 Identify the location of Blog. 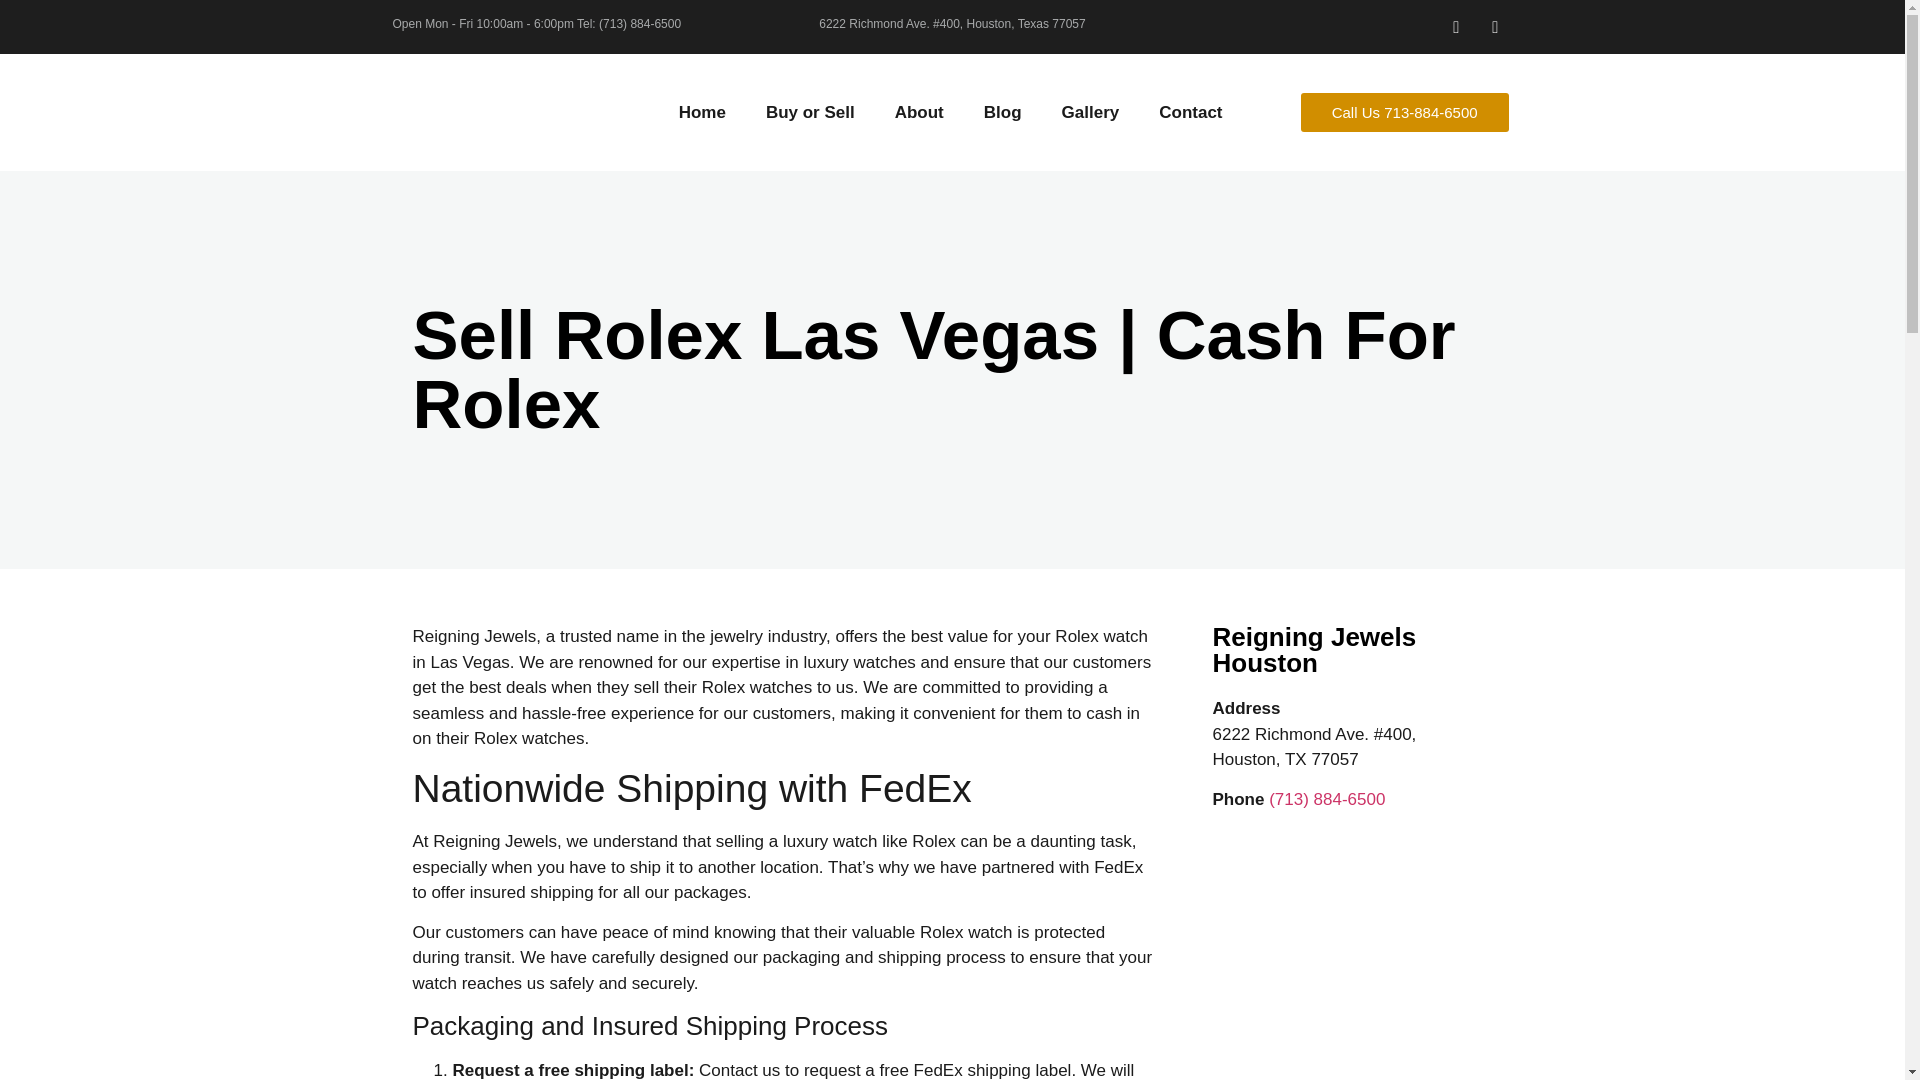
(1002, 112).